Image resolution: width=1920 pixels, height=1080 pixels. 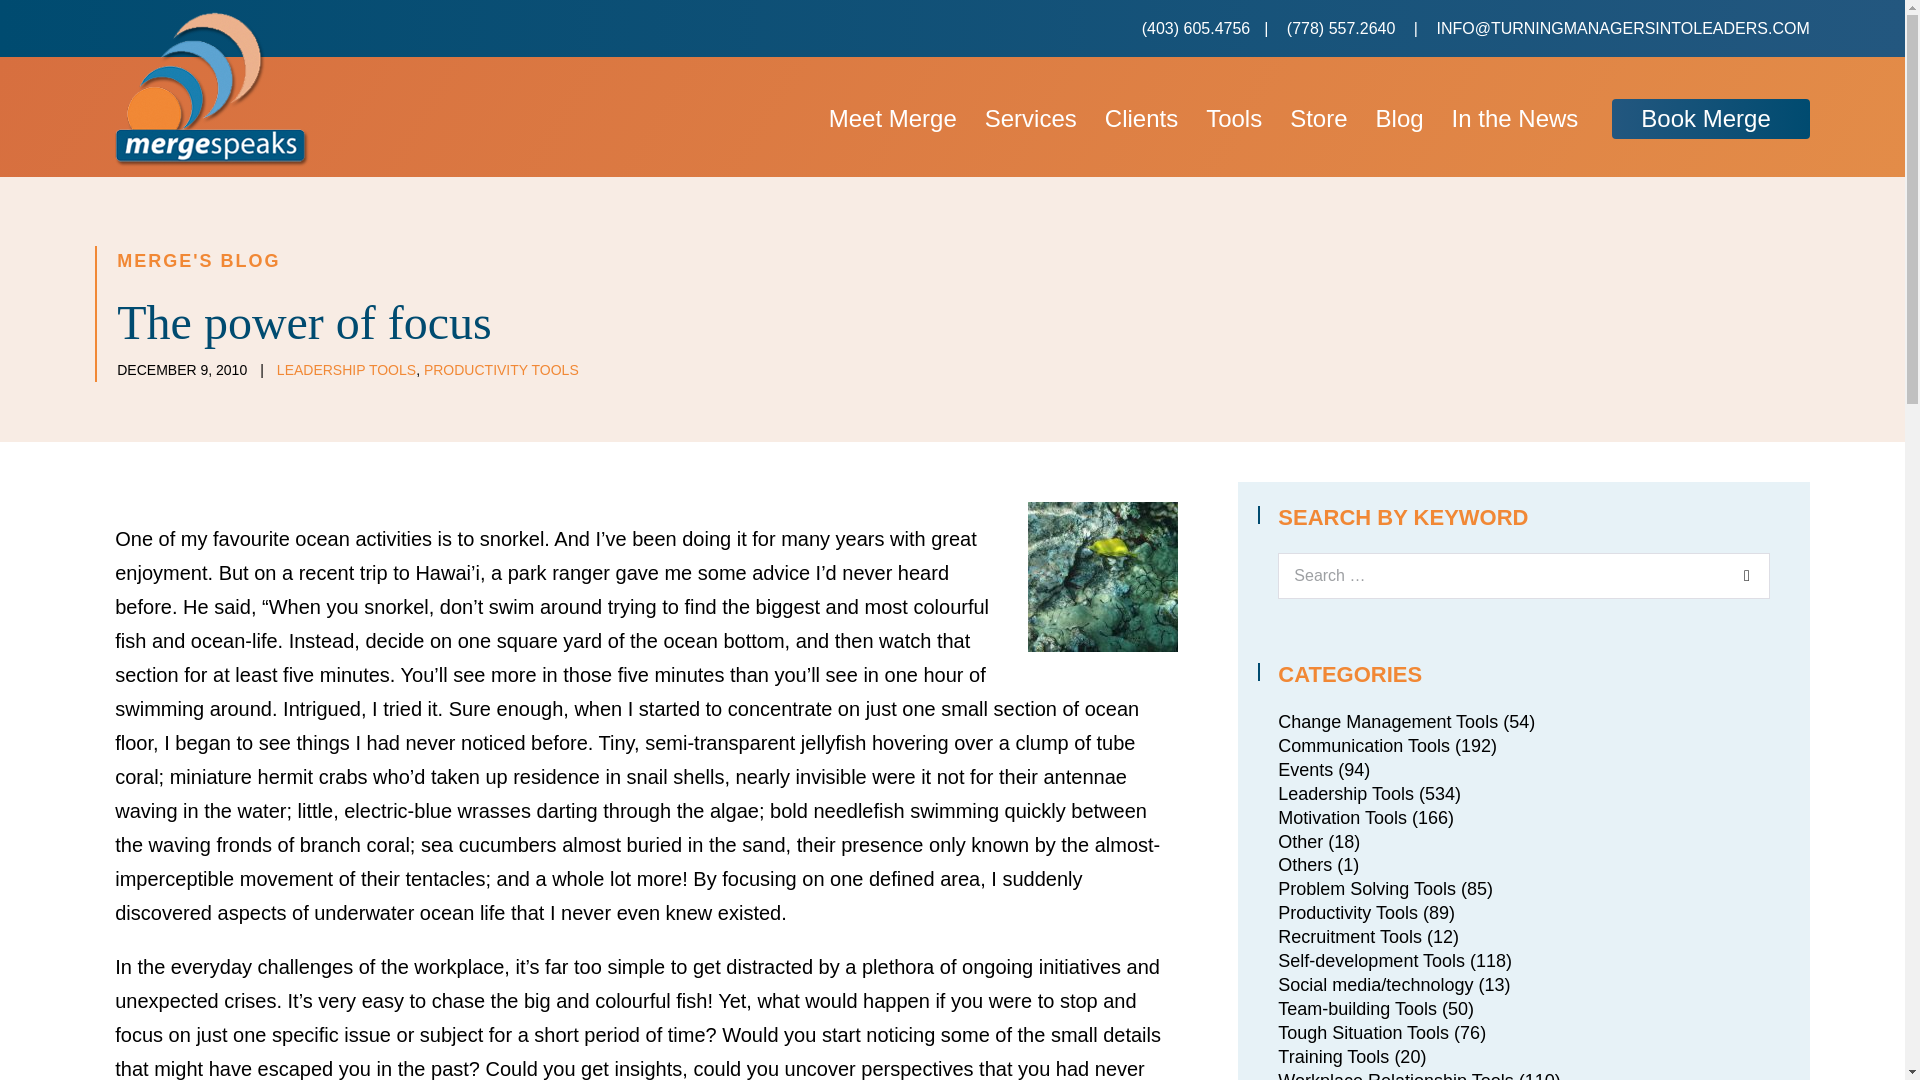 What do you see at coordinates (1400, 120) in the screenshot?
I see `Blog` at bounding box center [1400, 120].